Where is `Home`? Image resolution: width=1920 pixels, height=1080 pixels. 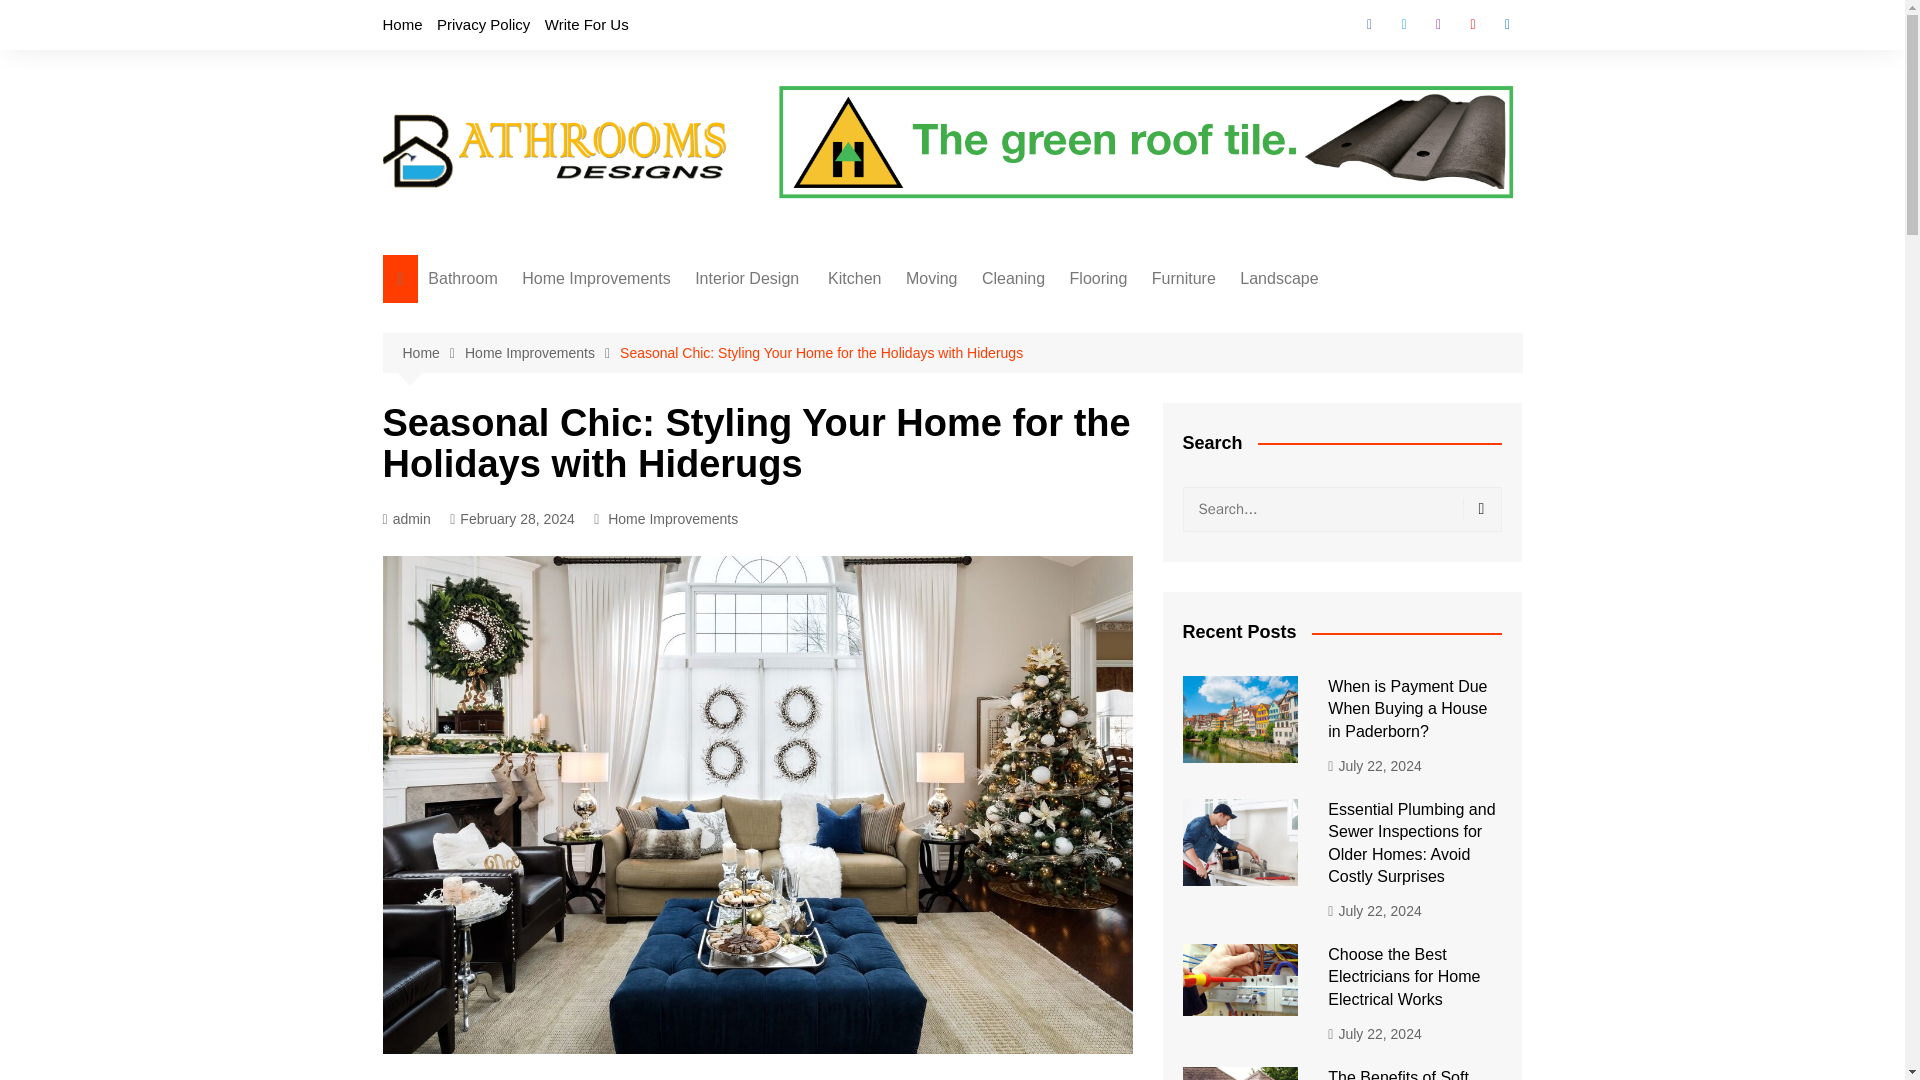 Home is located at coordinates (432, 354).